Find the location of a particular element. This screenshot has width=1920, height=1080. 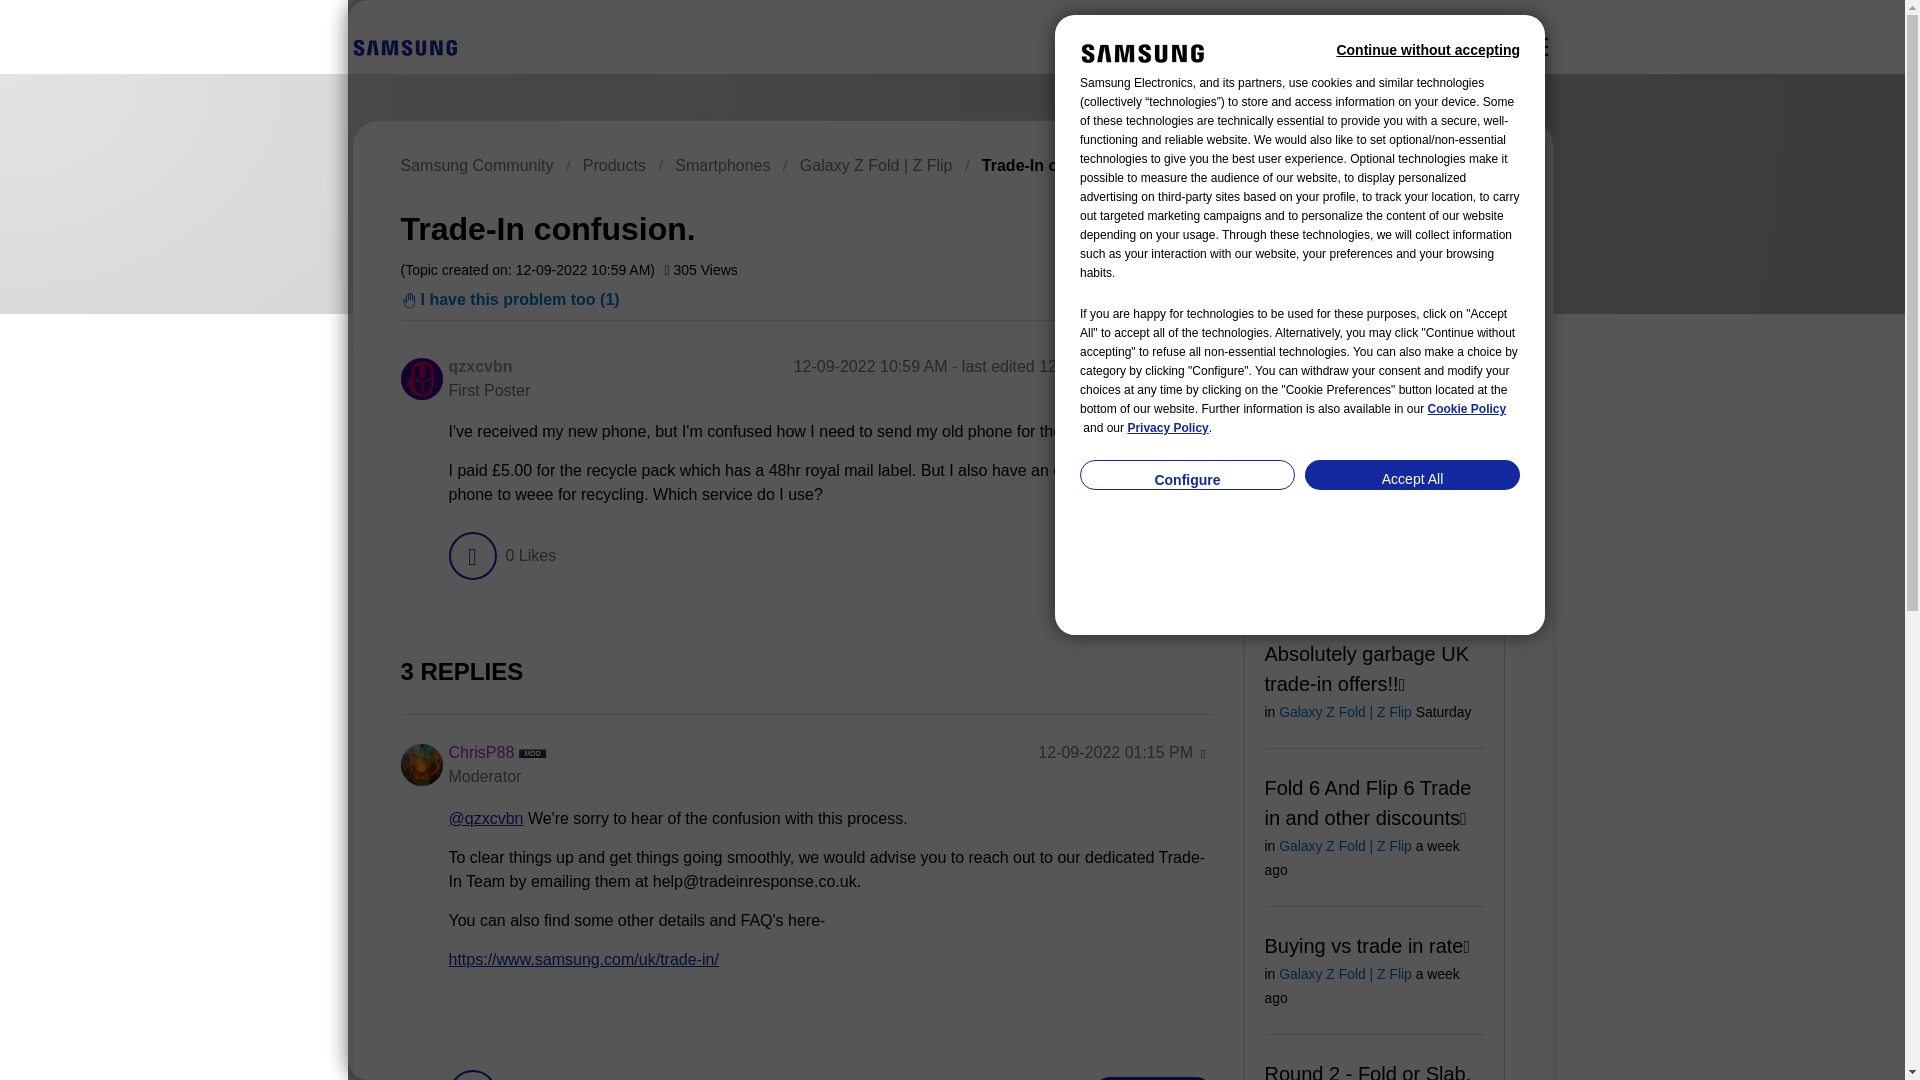

ChrisP88 is located at coordinates (480, 752).